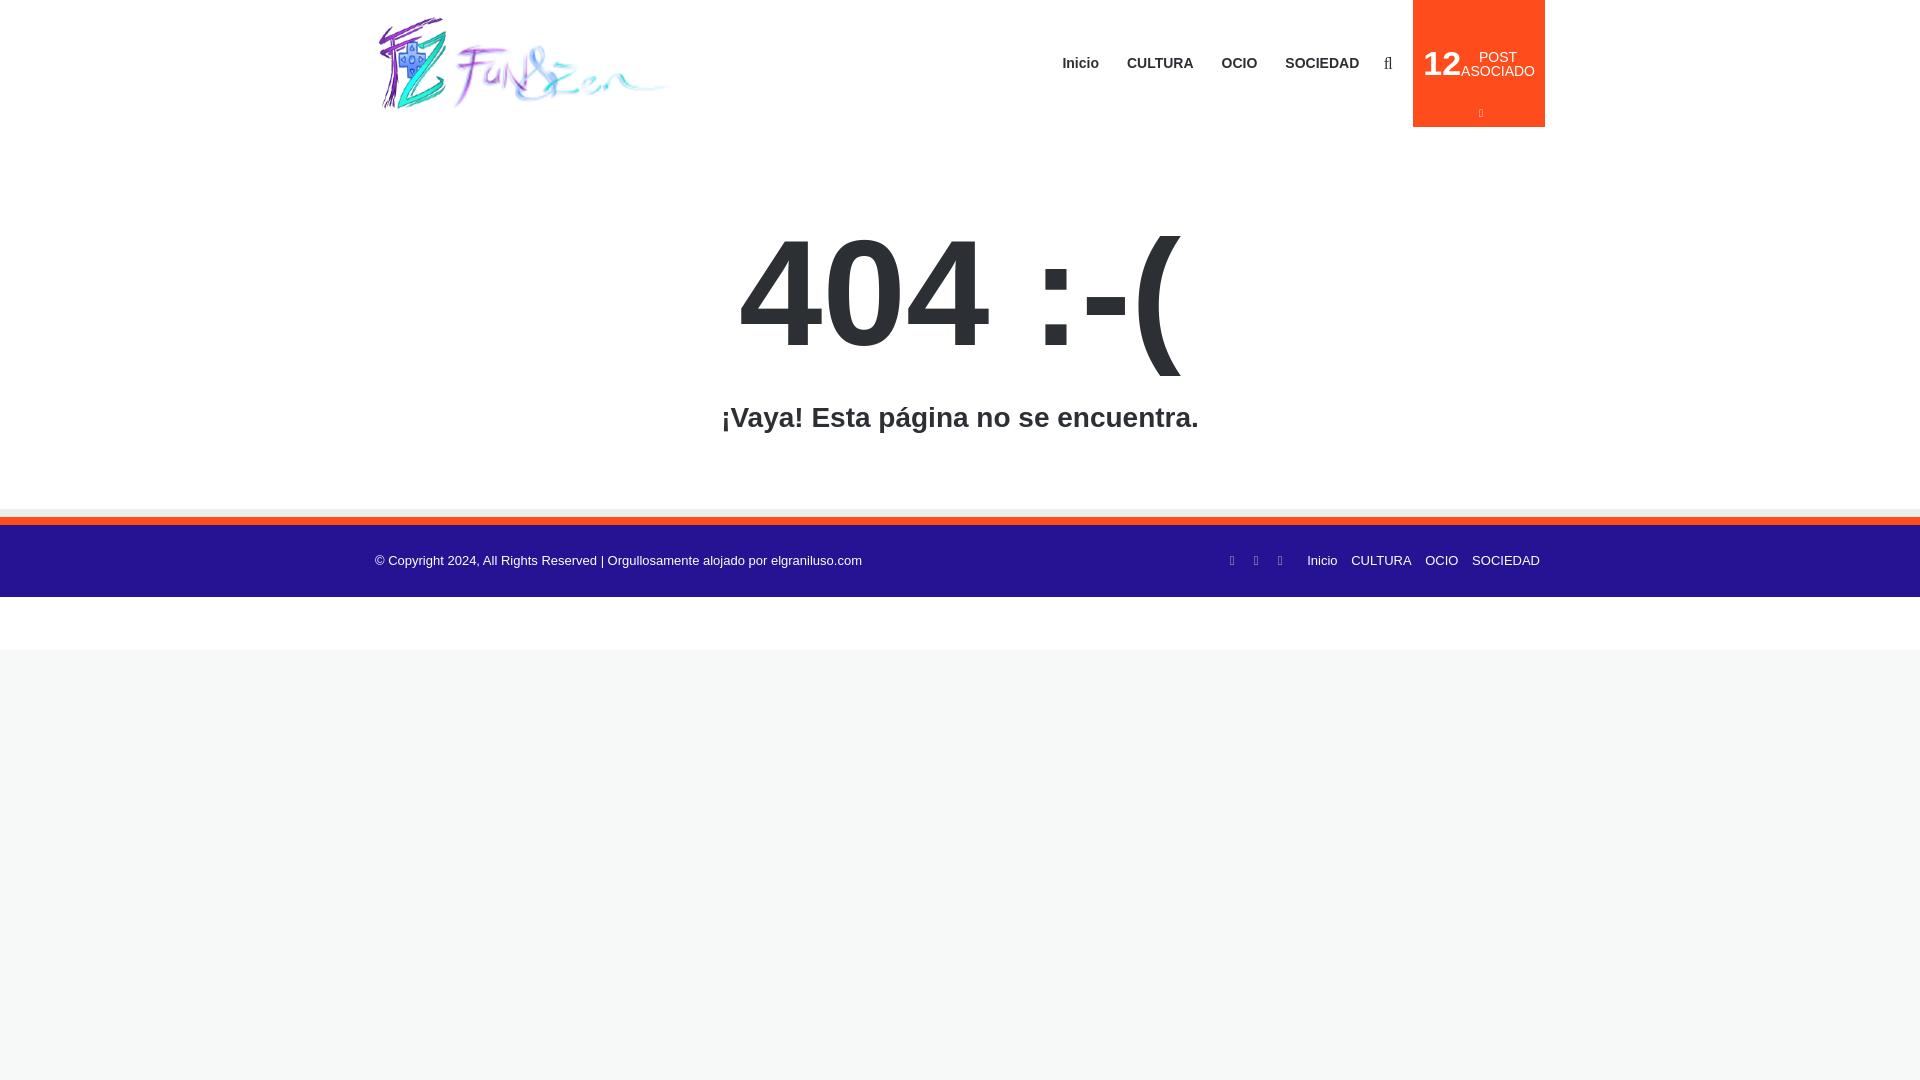 This screenshot has height=1080, width=1920. What do you see at coordinates (1506, 560) in the screenshot?
I see `Facebook` at bounding box center [1506, 560].